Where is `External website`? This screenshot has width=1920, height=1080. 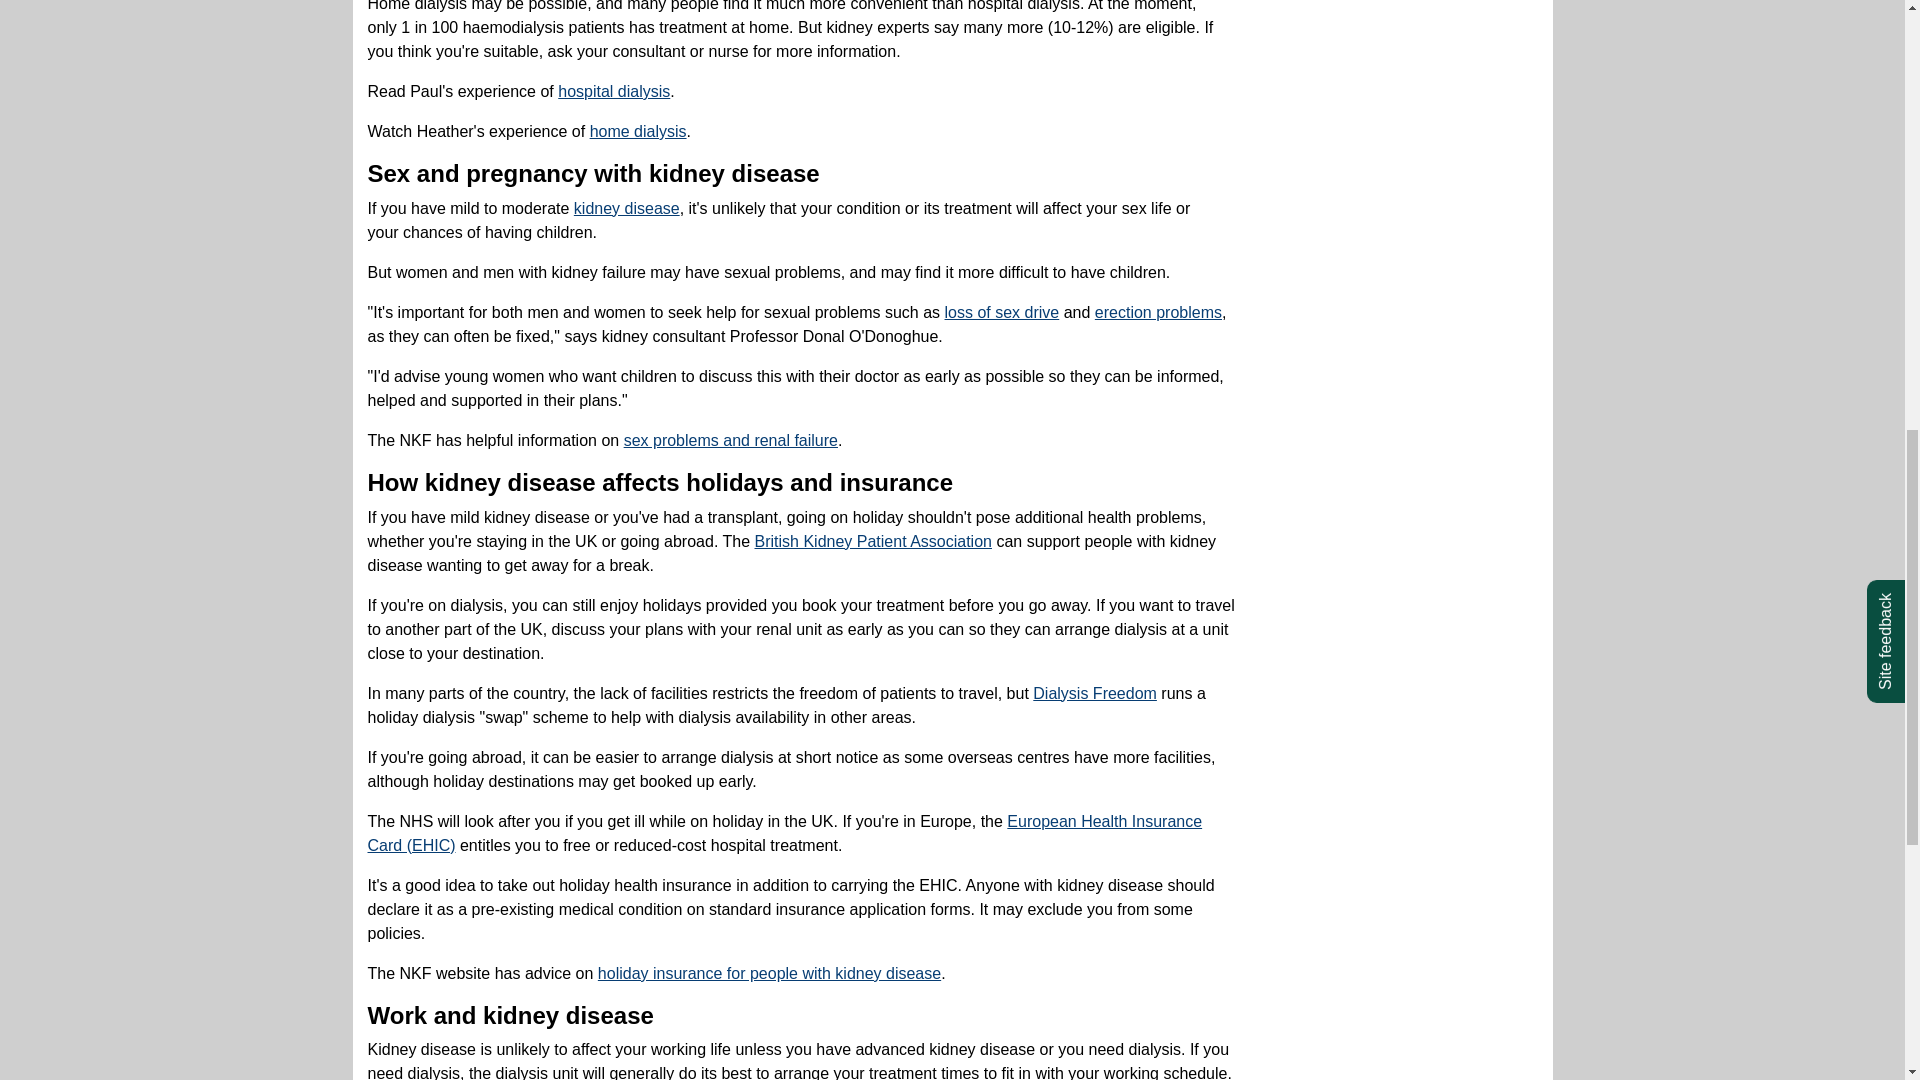 External website is located at coordinates (872, 541).